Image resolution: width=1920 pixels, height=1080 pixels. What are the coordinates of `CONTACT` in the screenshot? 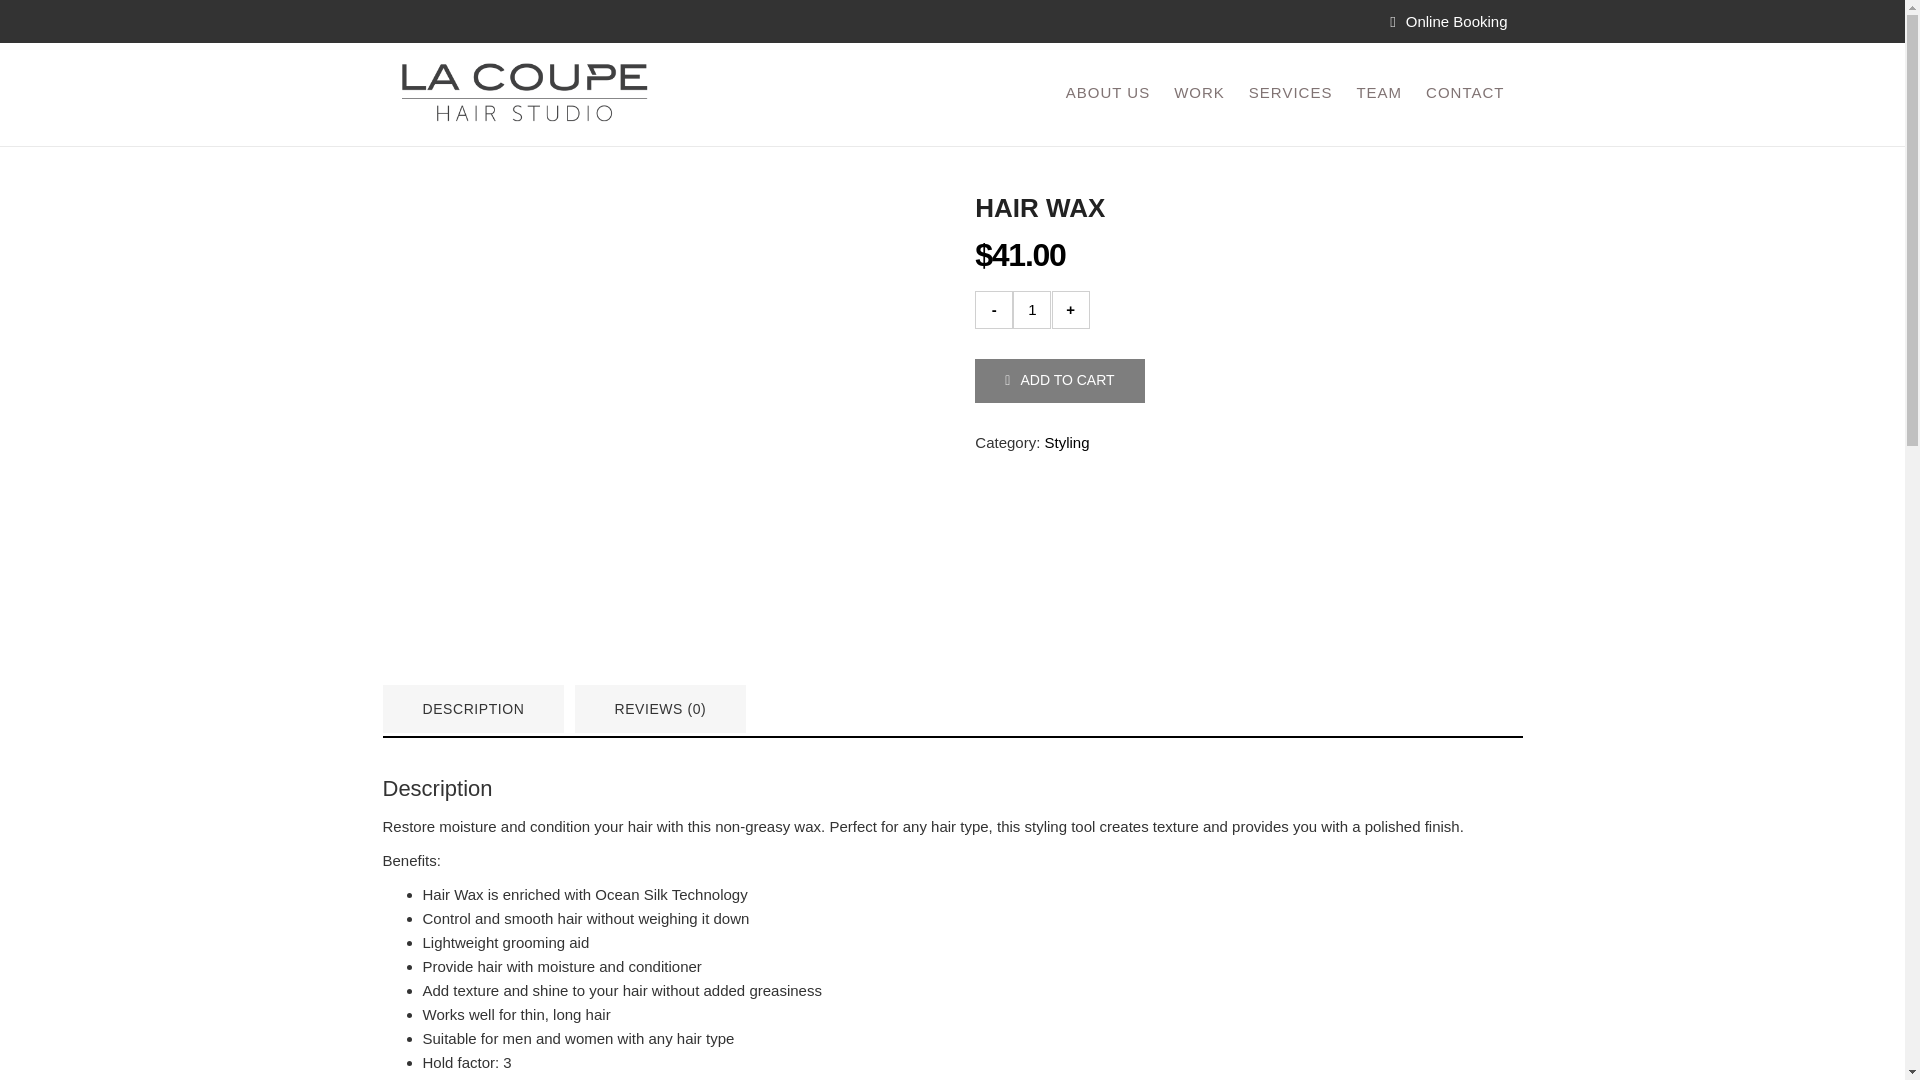 It's located at (1464, 92).